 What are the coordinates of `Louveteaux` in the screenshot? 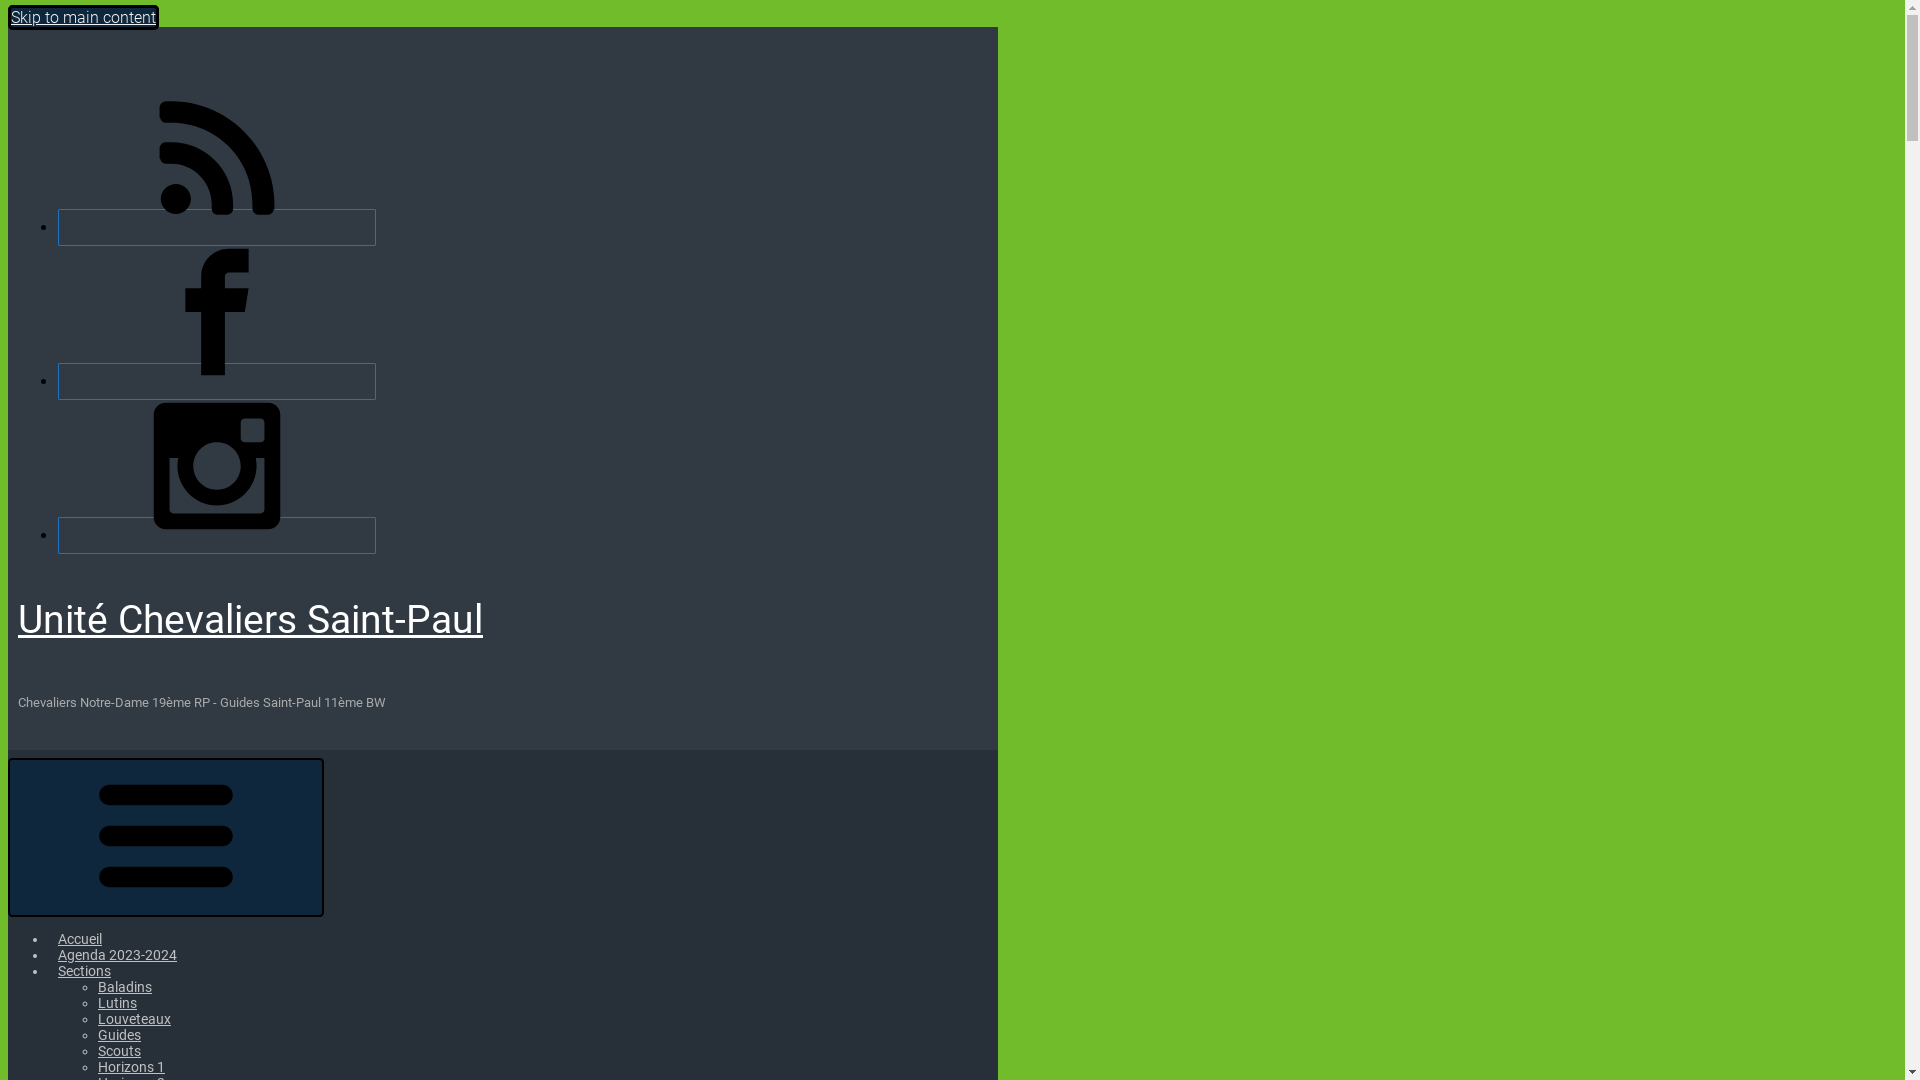 It's located at (134, 1019).